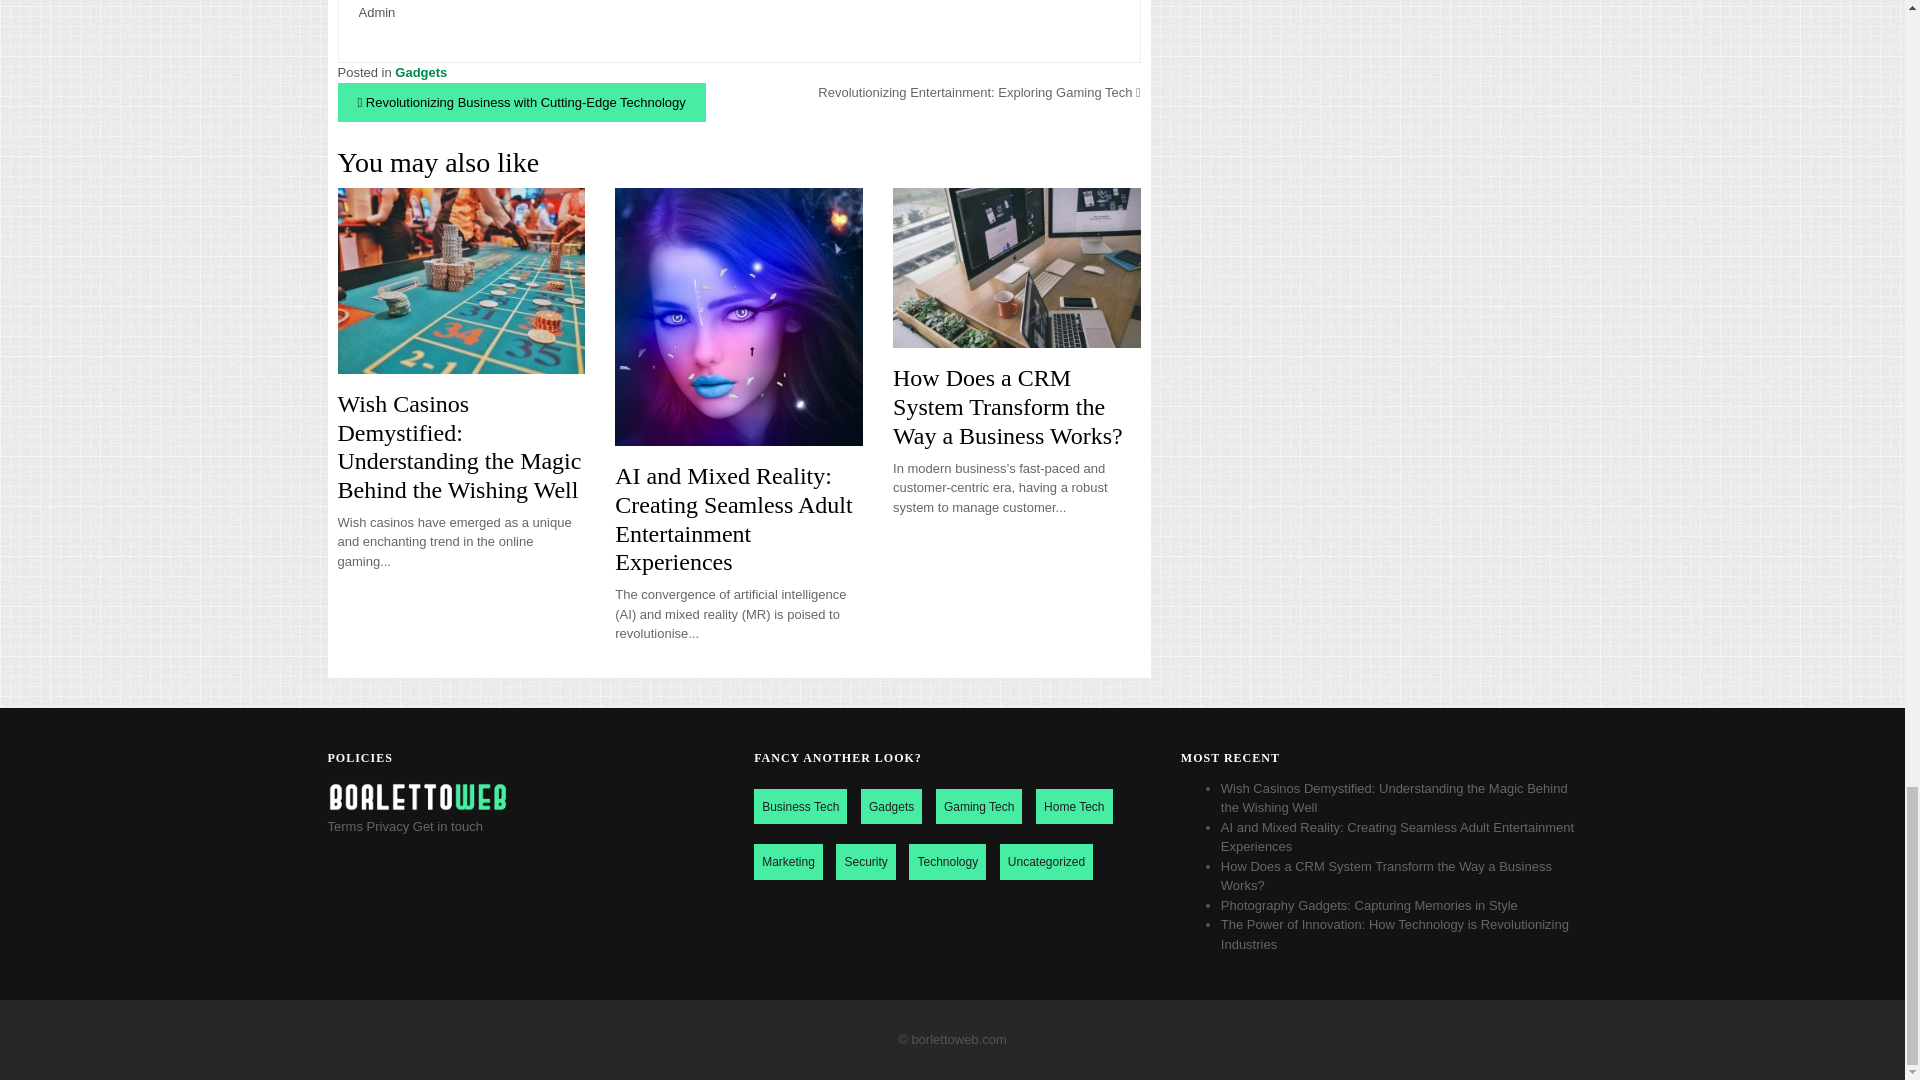  Describe the element at coordinates (421, 72) in the screenshot. I see `Gadgets` at that location.